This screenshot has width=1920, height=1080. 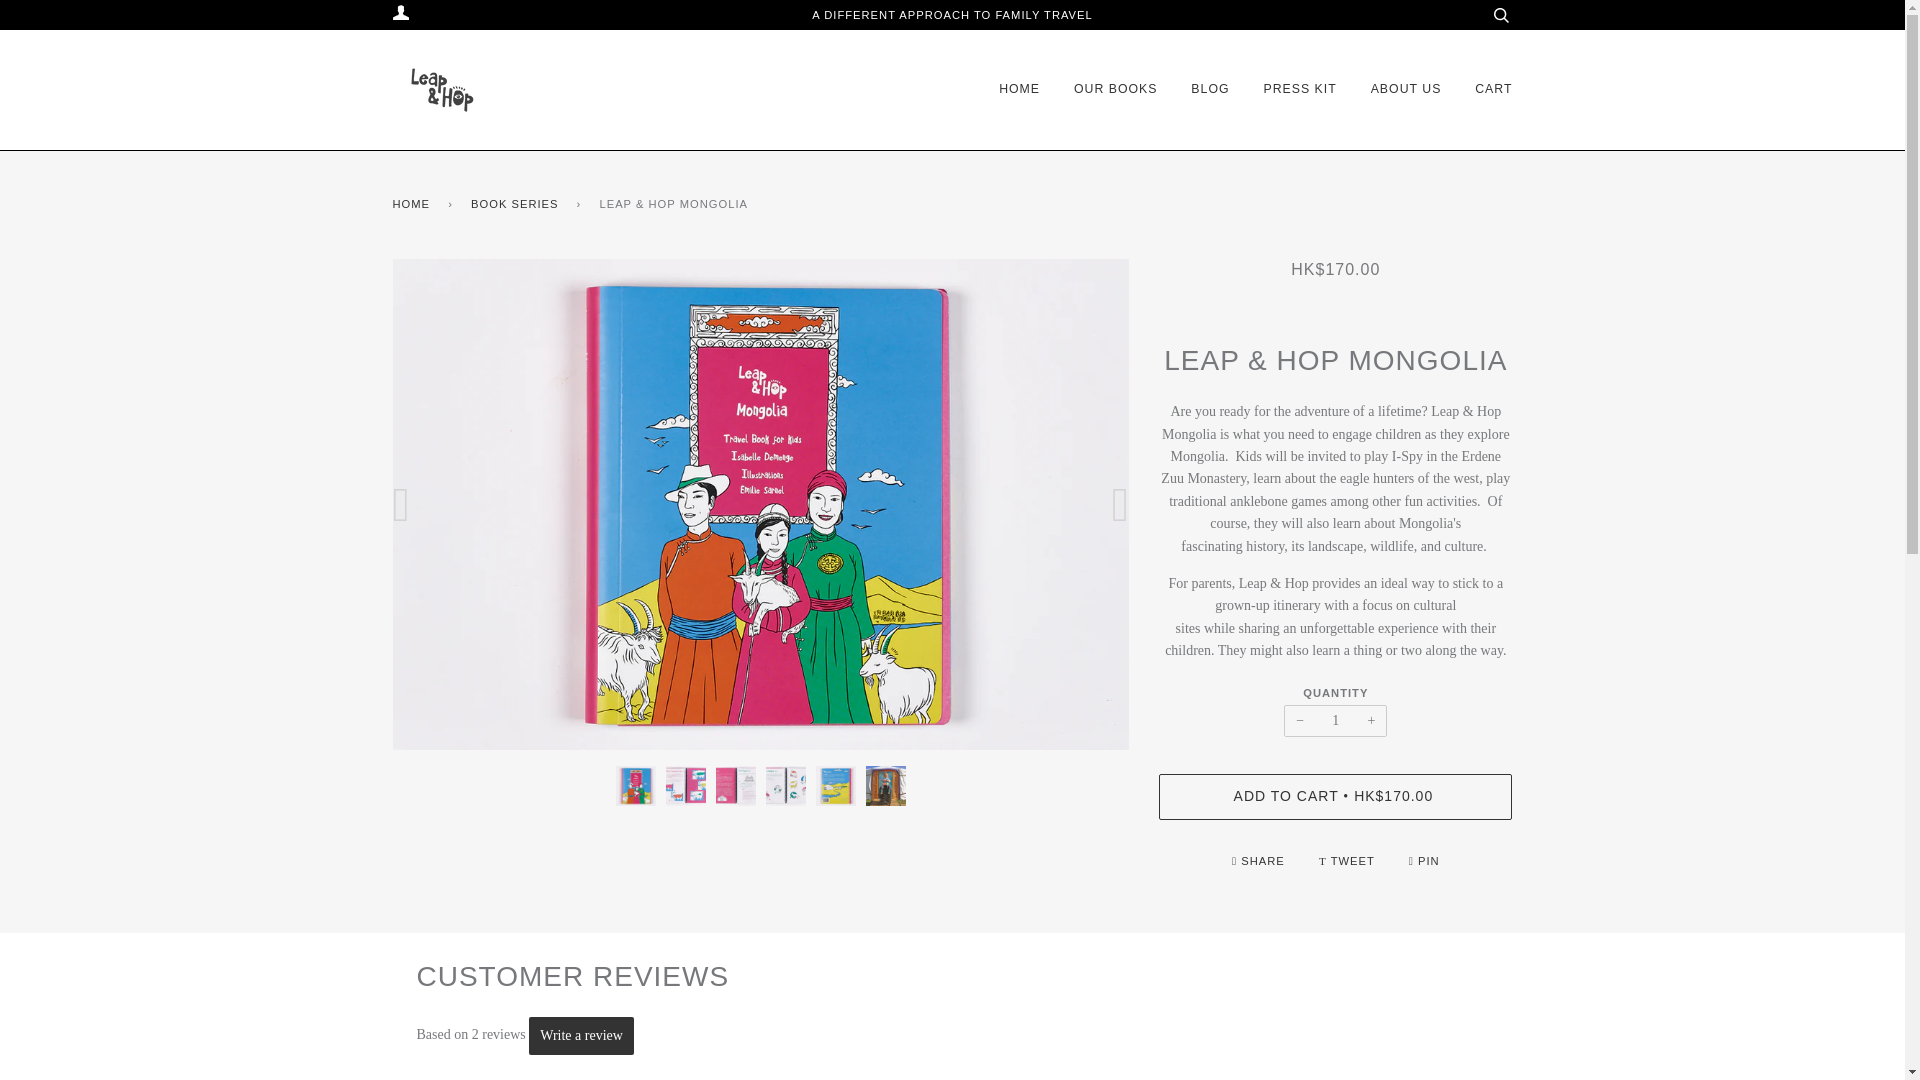 What do you see at coordinates (1019, 90) in the screenshot?
I see `HOME` at bounding box center [1019, 90].